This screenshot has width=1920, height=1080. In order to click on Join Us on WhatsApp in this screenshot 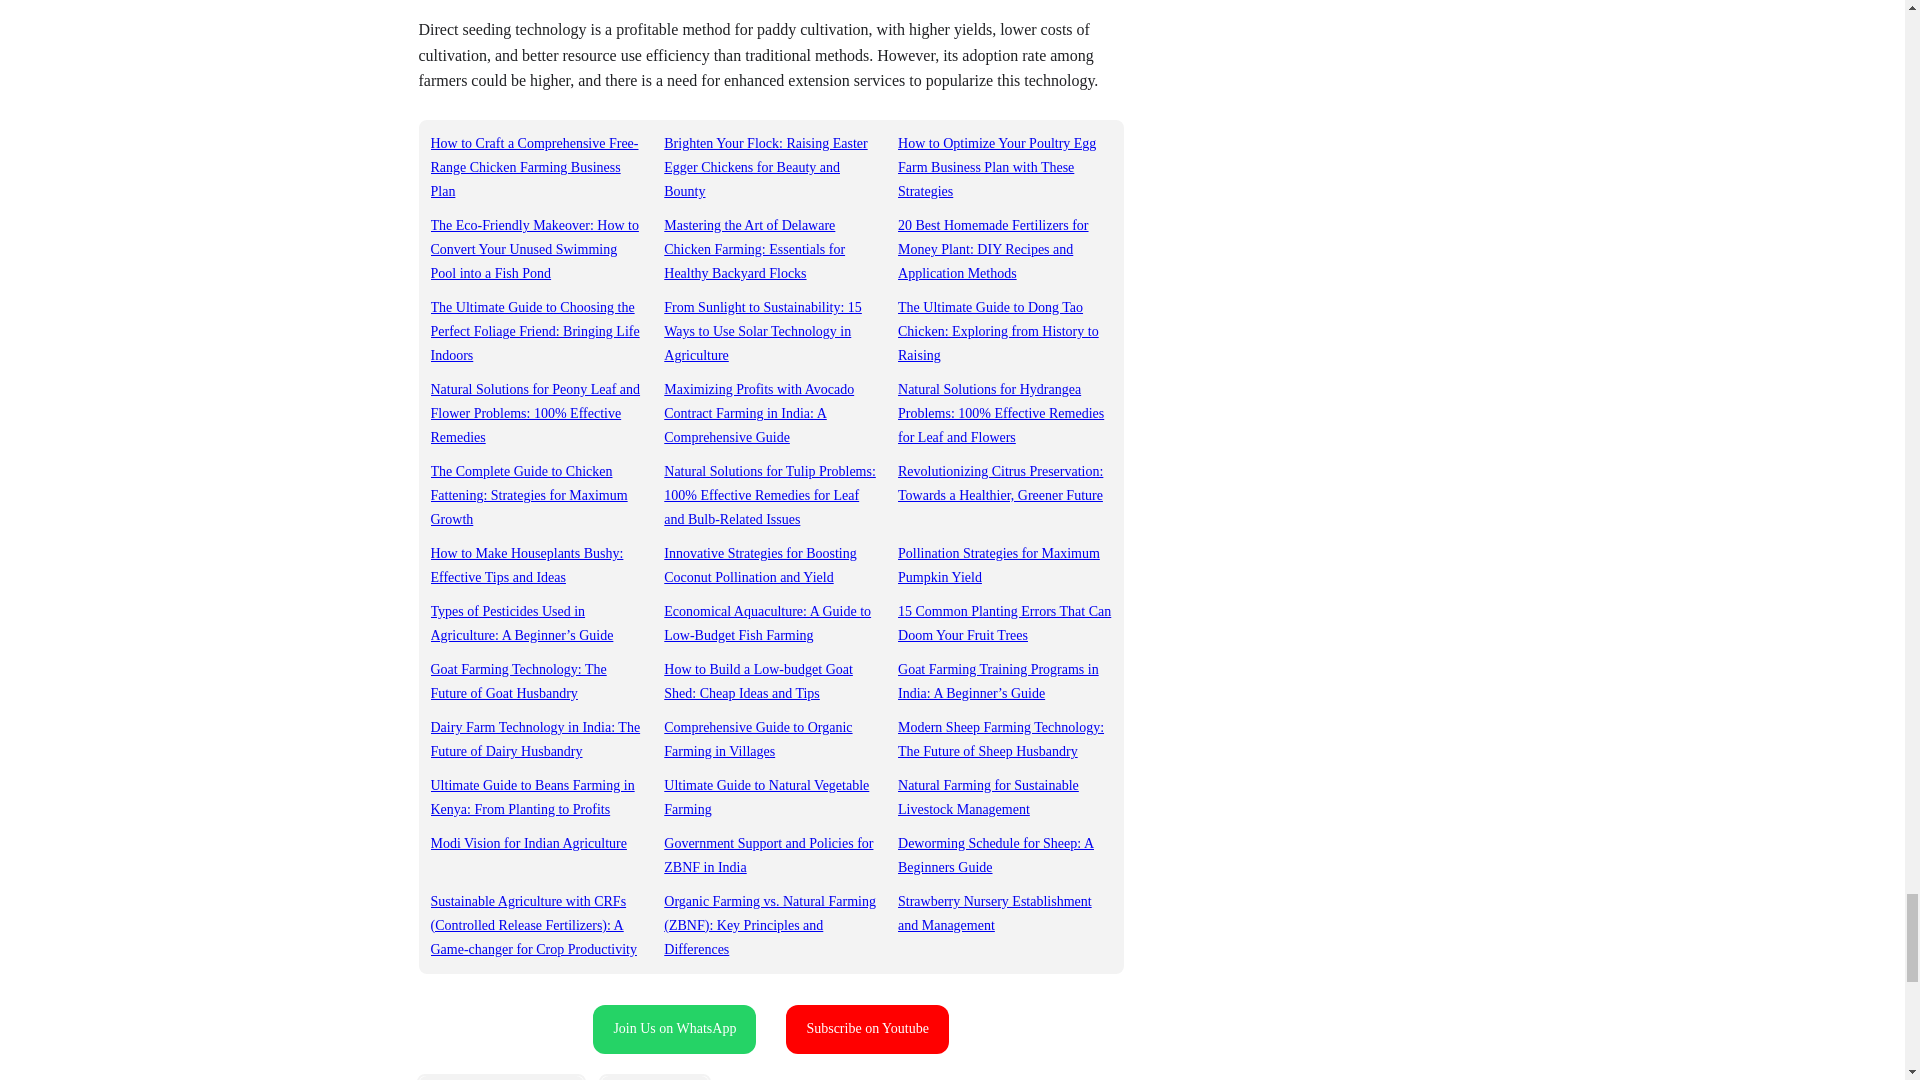, I will do `click(674, 1030)`.